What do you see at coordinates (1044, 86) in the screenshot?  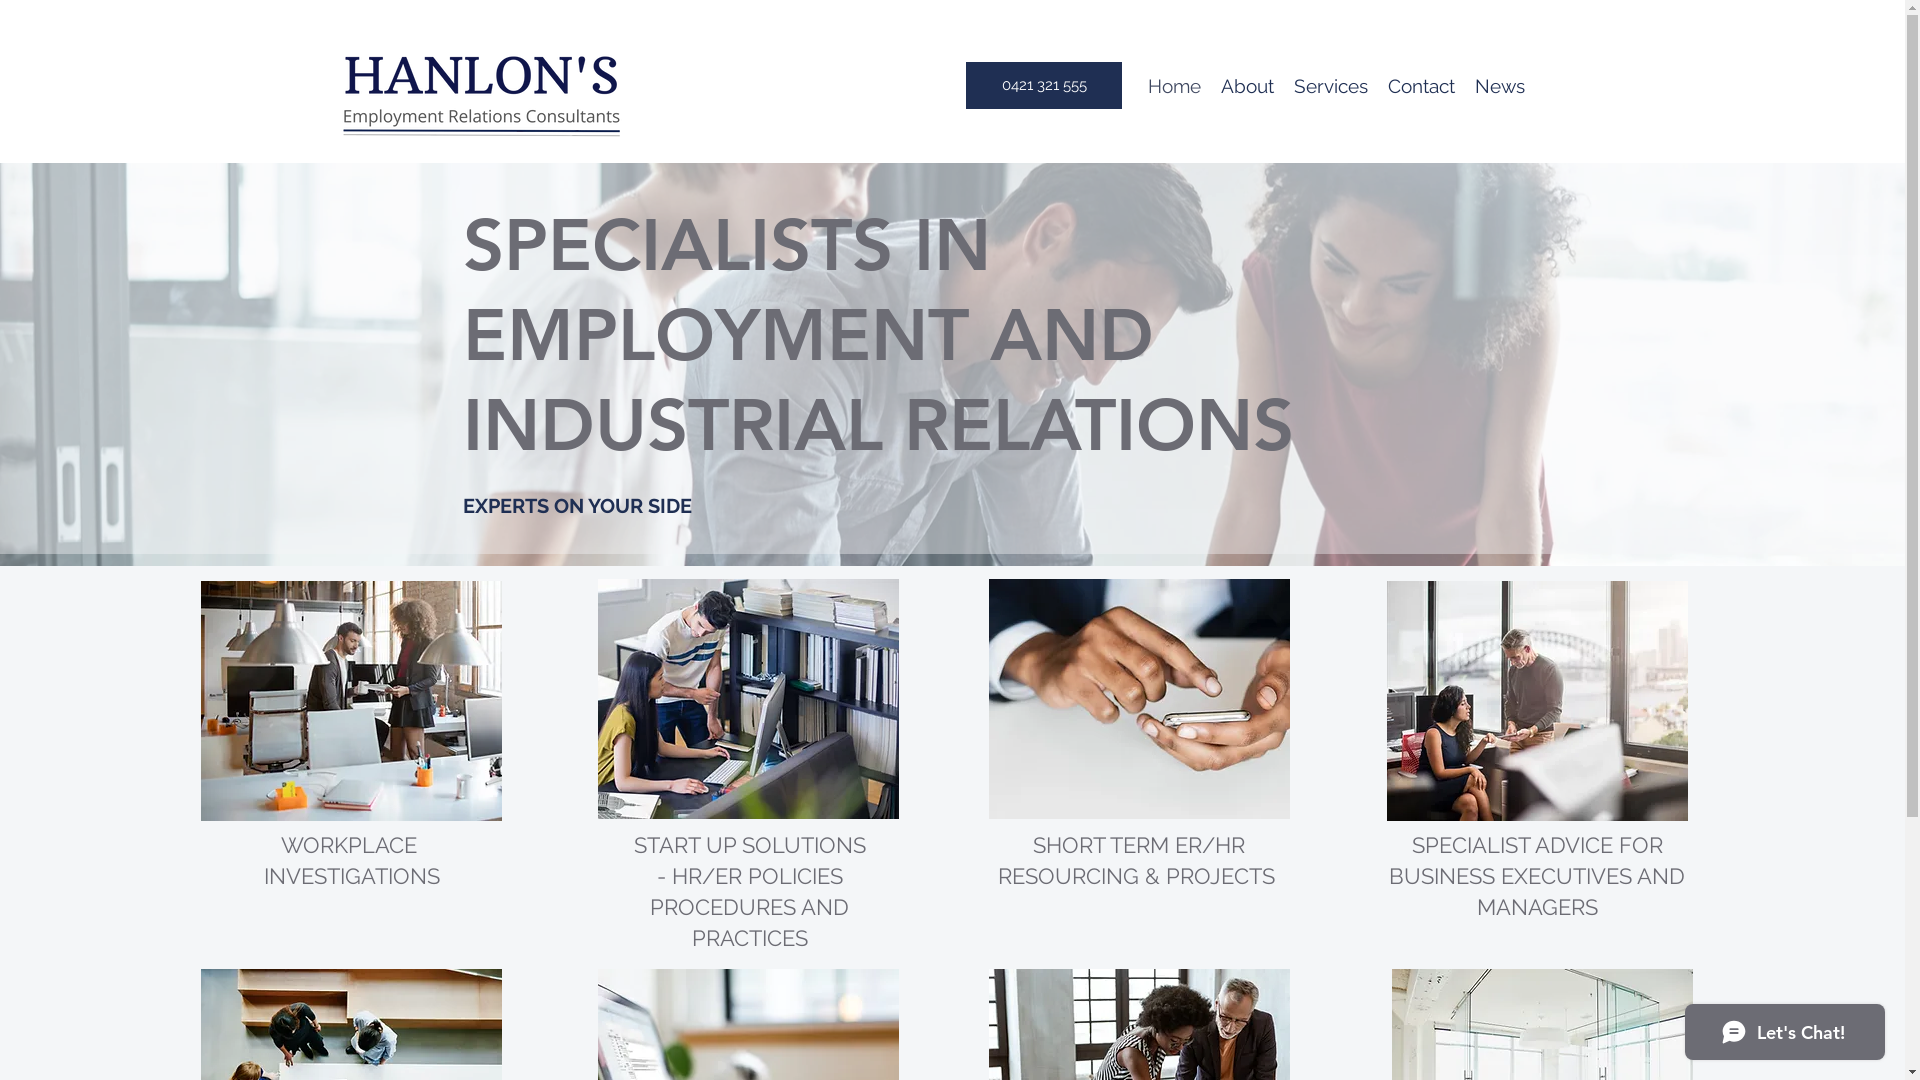 I see `0421 321 555` at bounding box center [1044, 86].